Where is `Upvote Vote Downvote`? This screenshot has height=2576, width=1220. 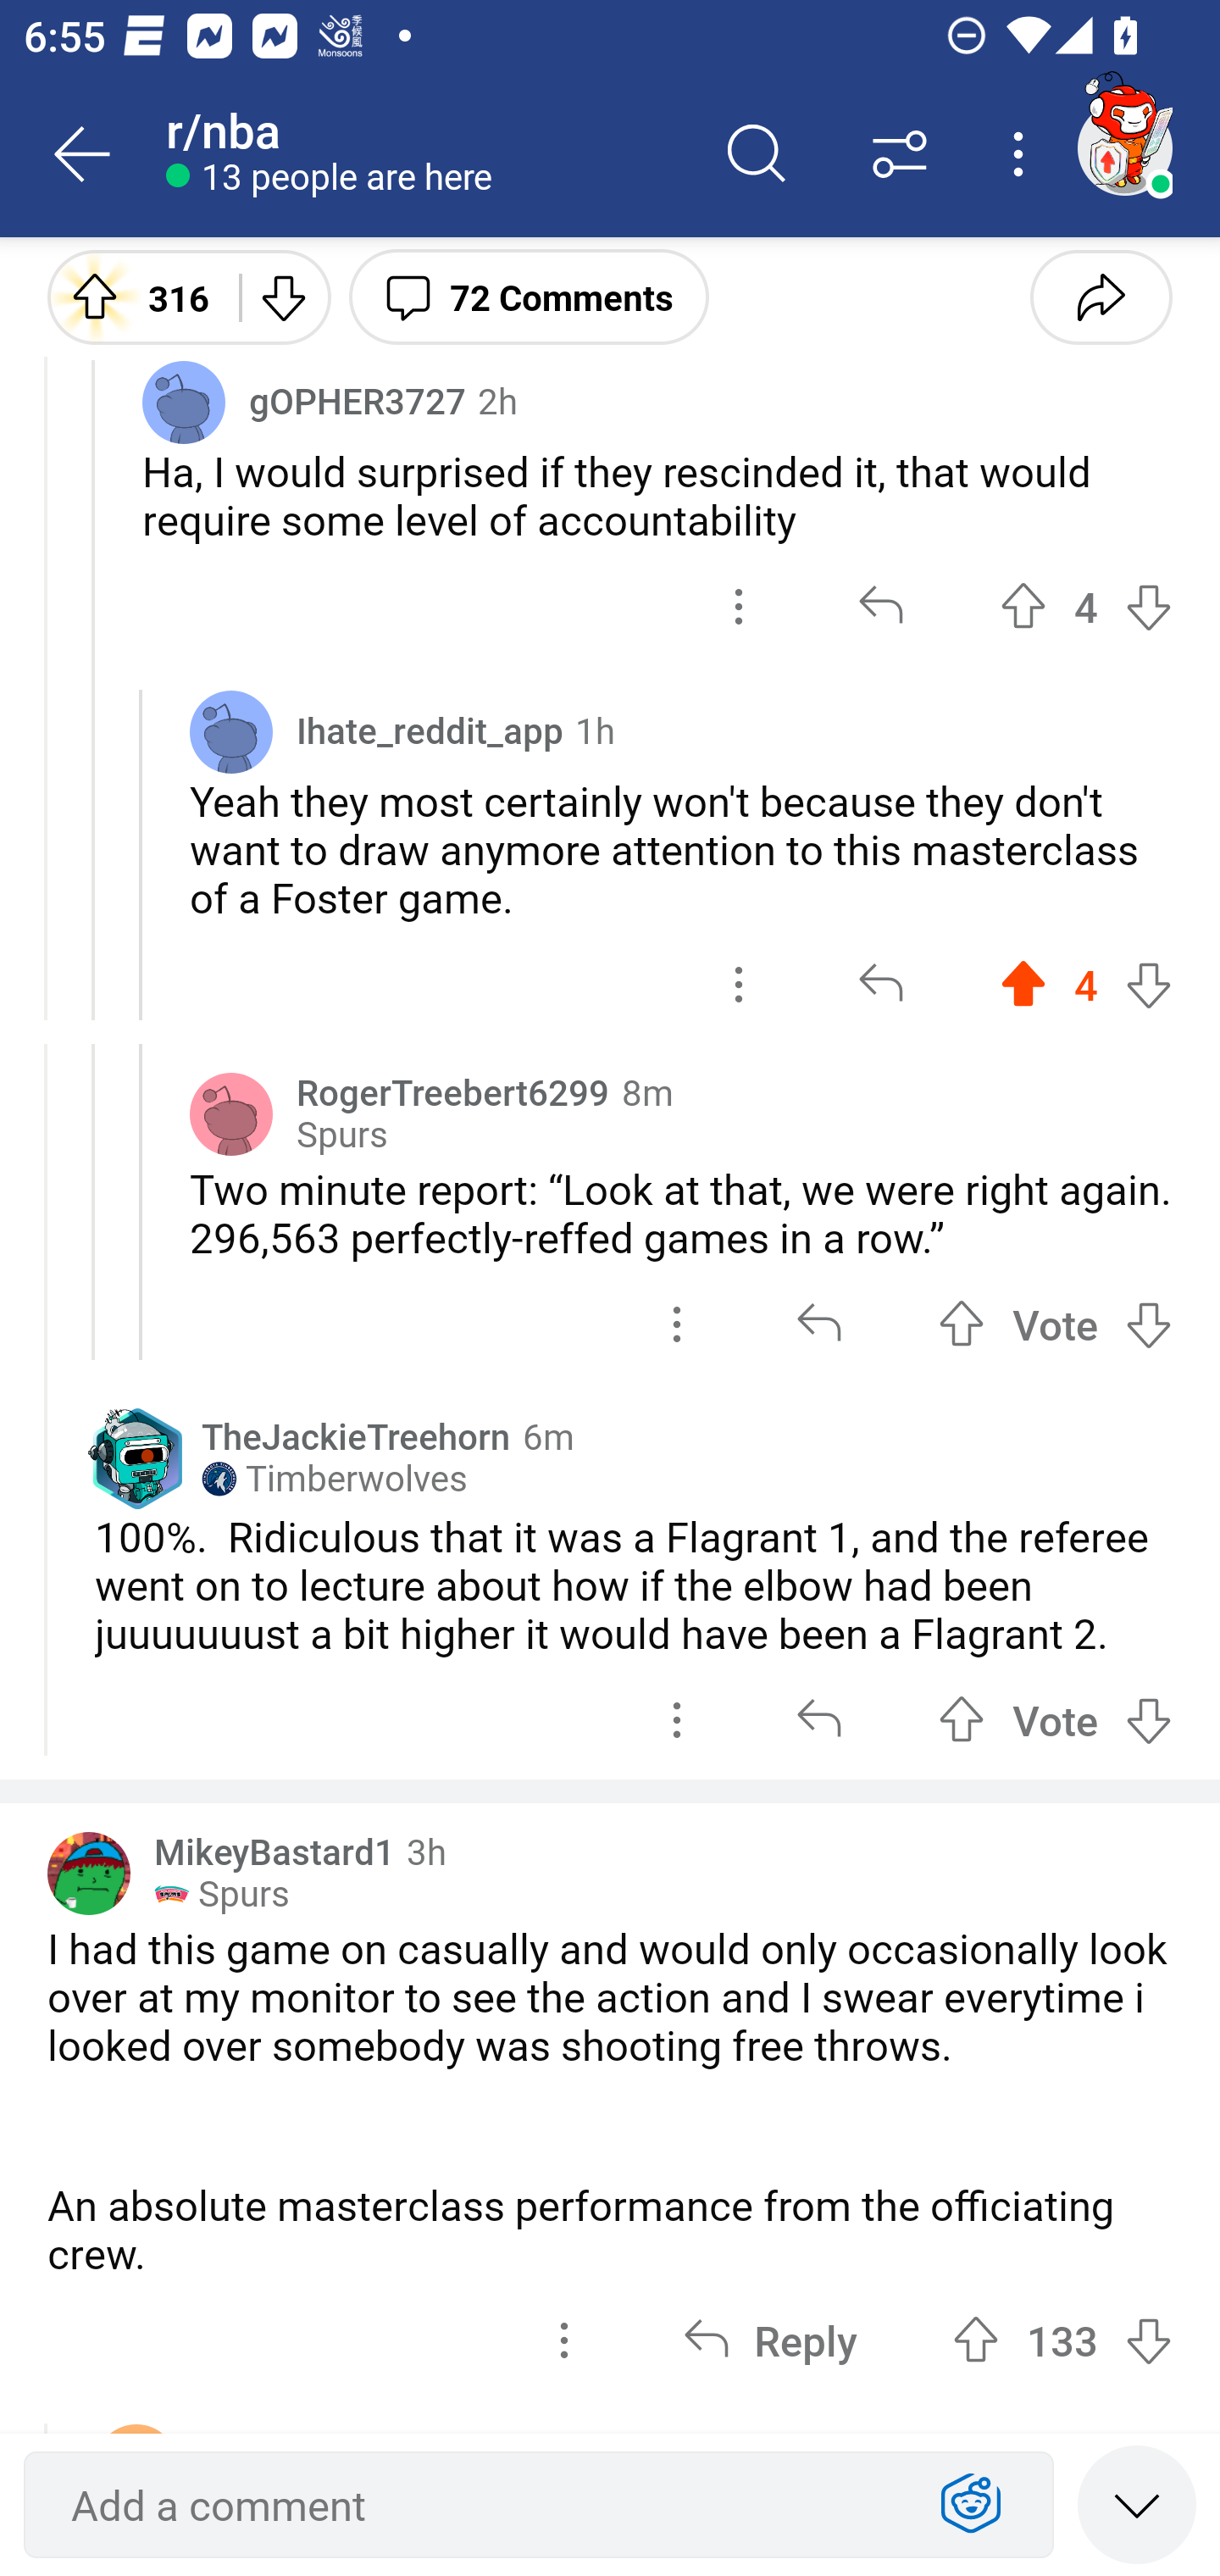
Upvote Vote Downvote is located at coordinates (1056, 1324).